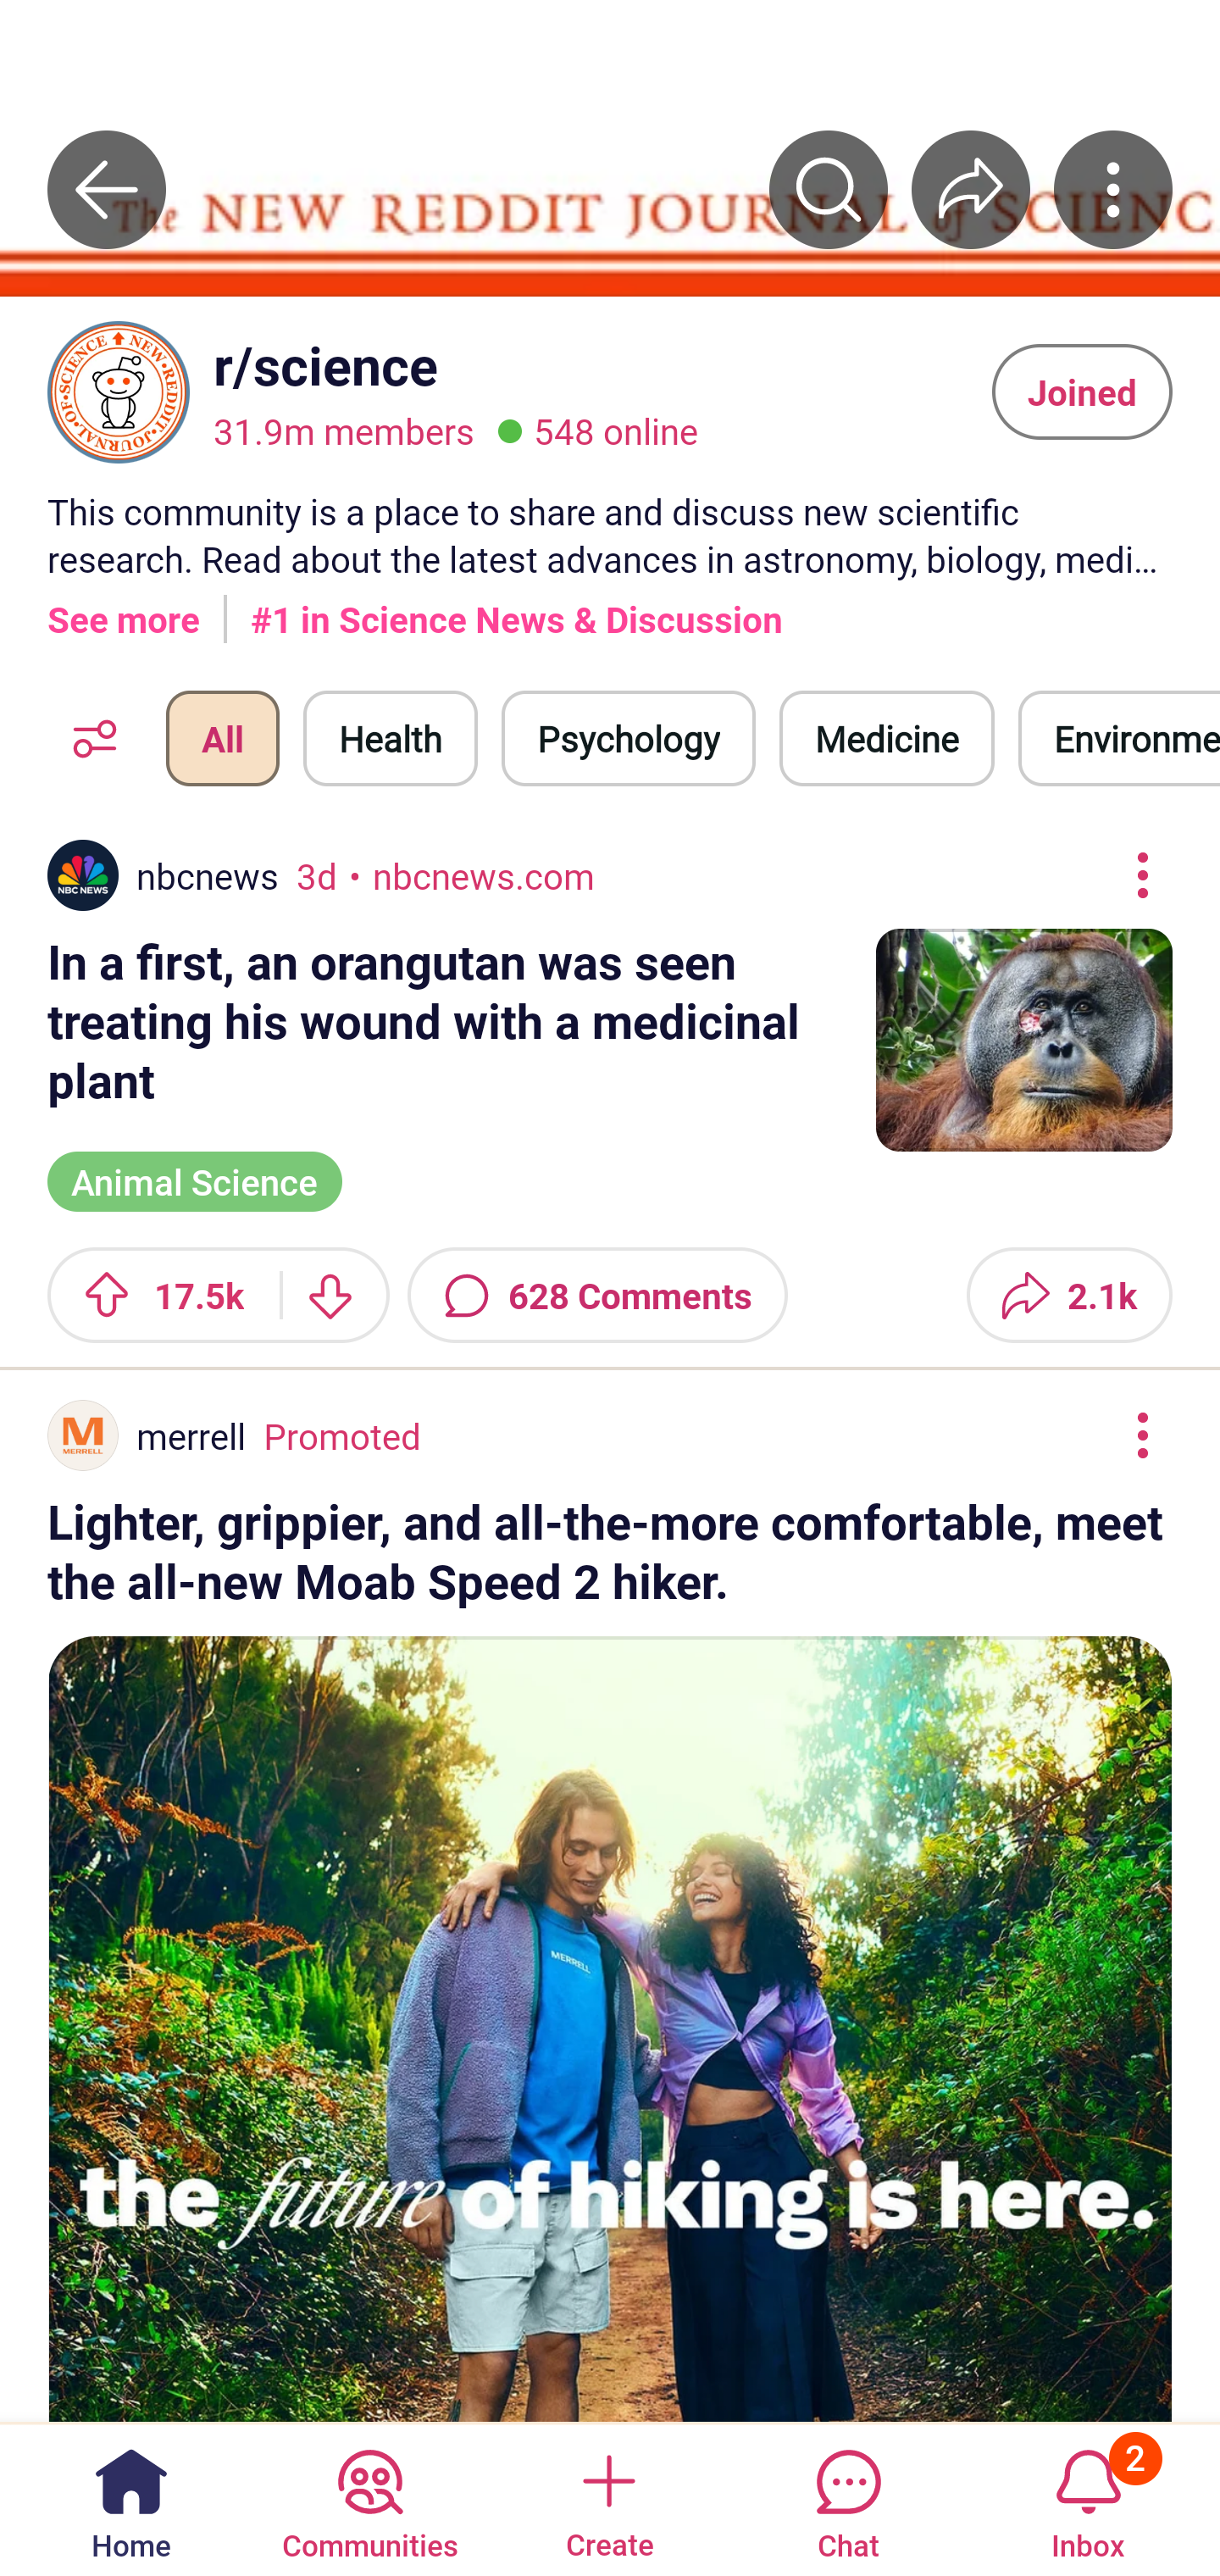  I want to click on All, so click(222, 737).